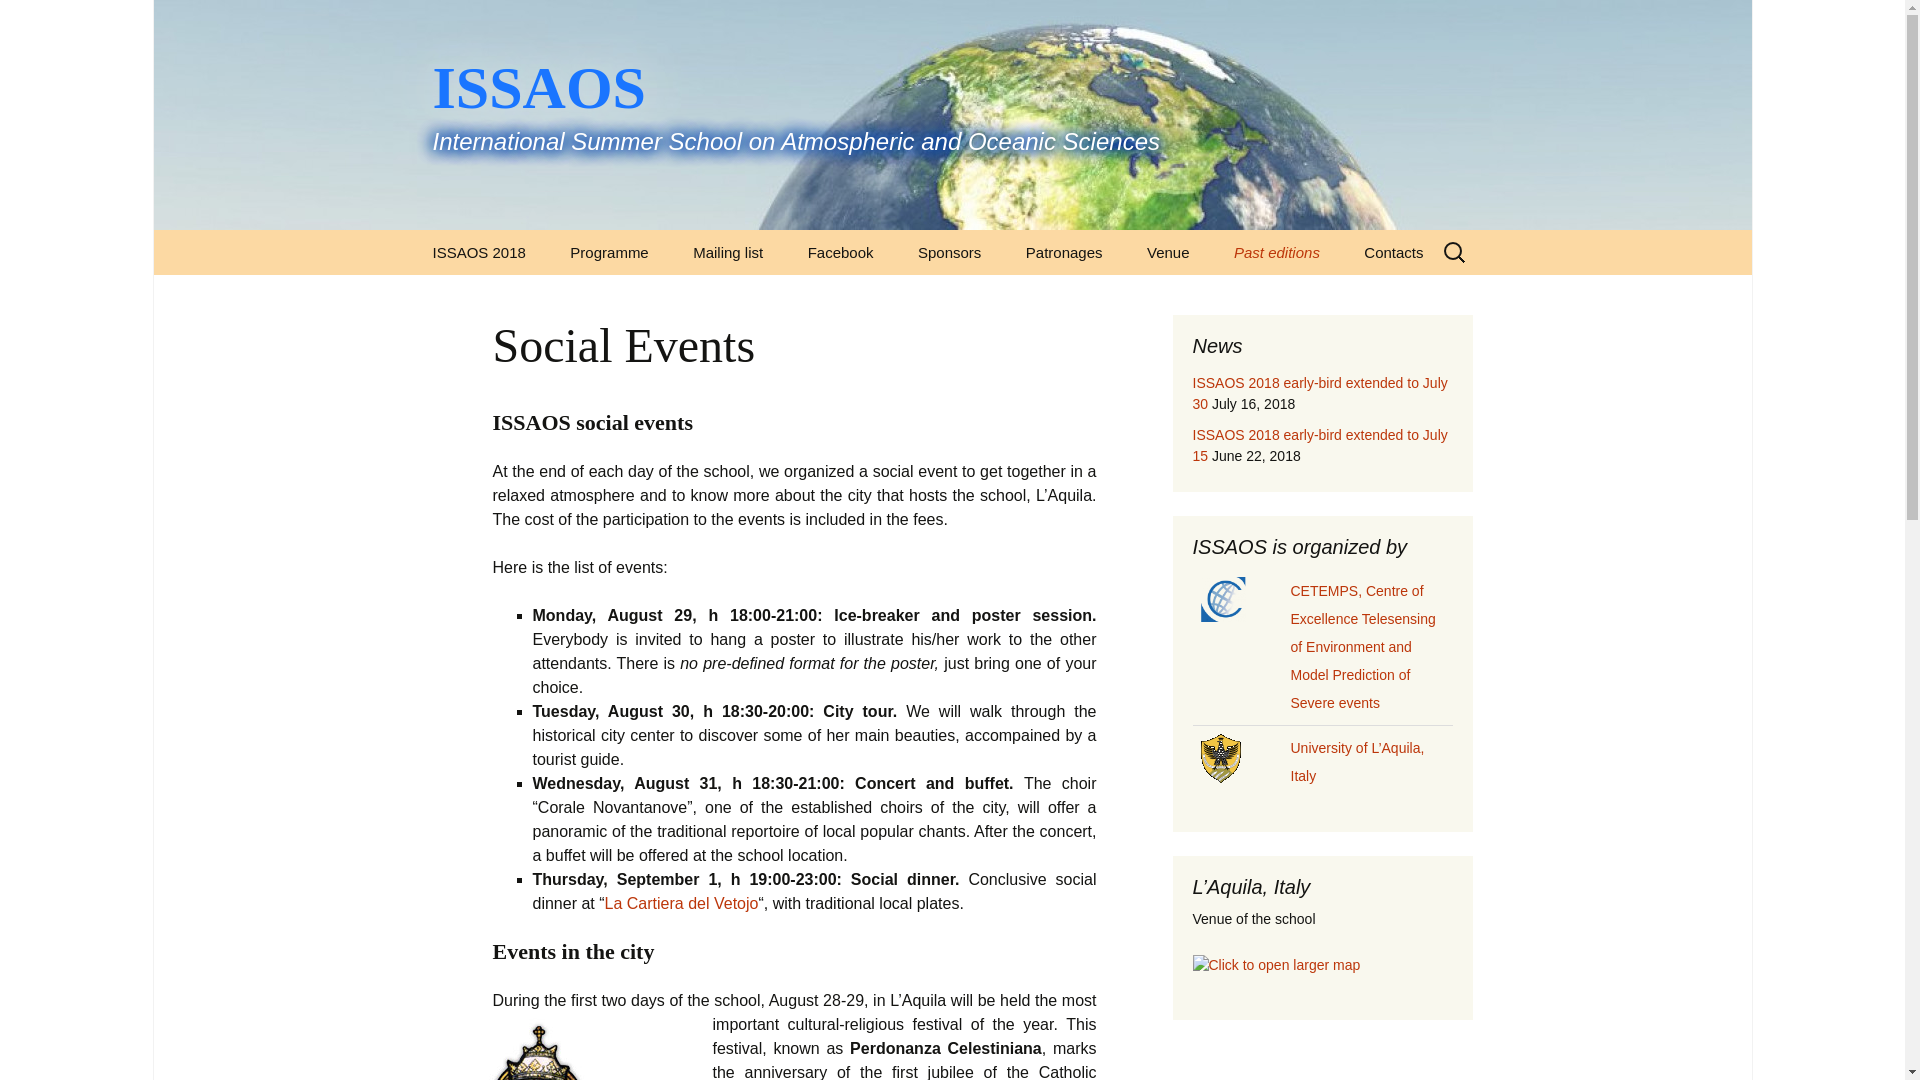 This screenshot has width=1920, height=1080. What do you see at coordinates (1064, 252) in the screenshot?
I see `Patronages` at bounding box center [1064, 252].